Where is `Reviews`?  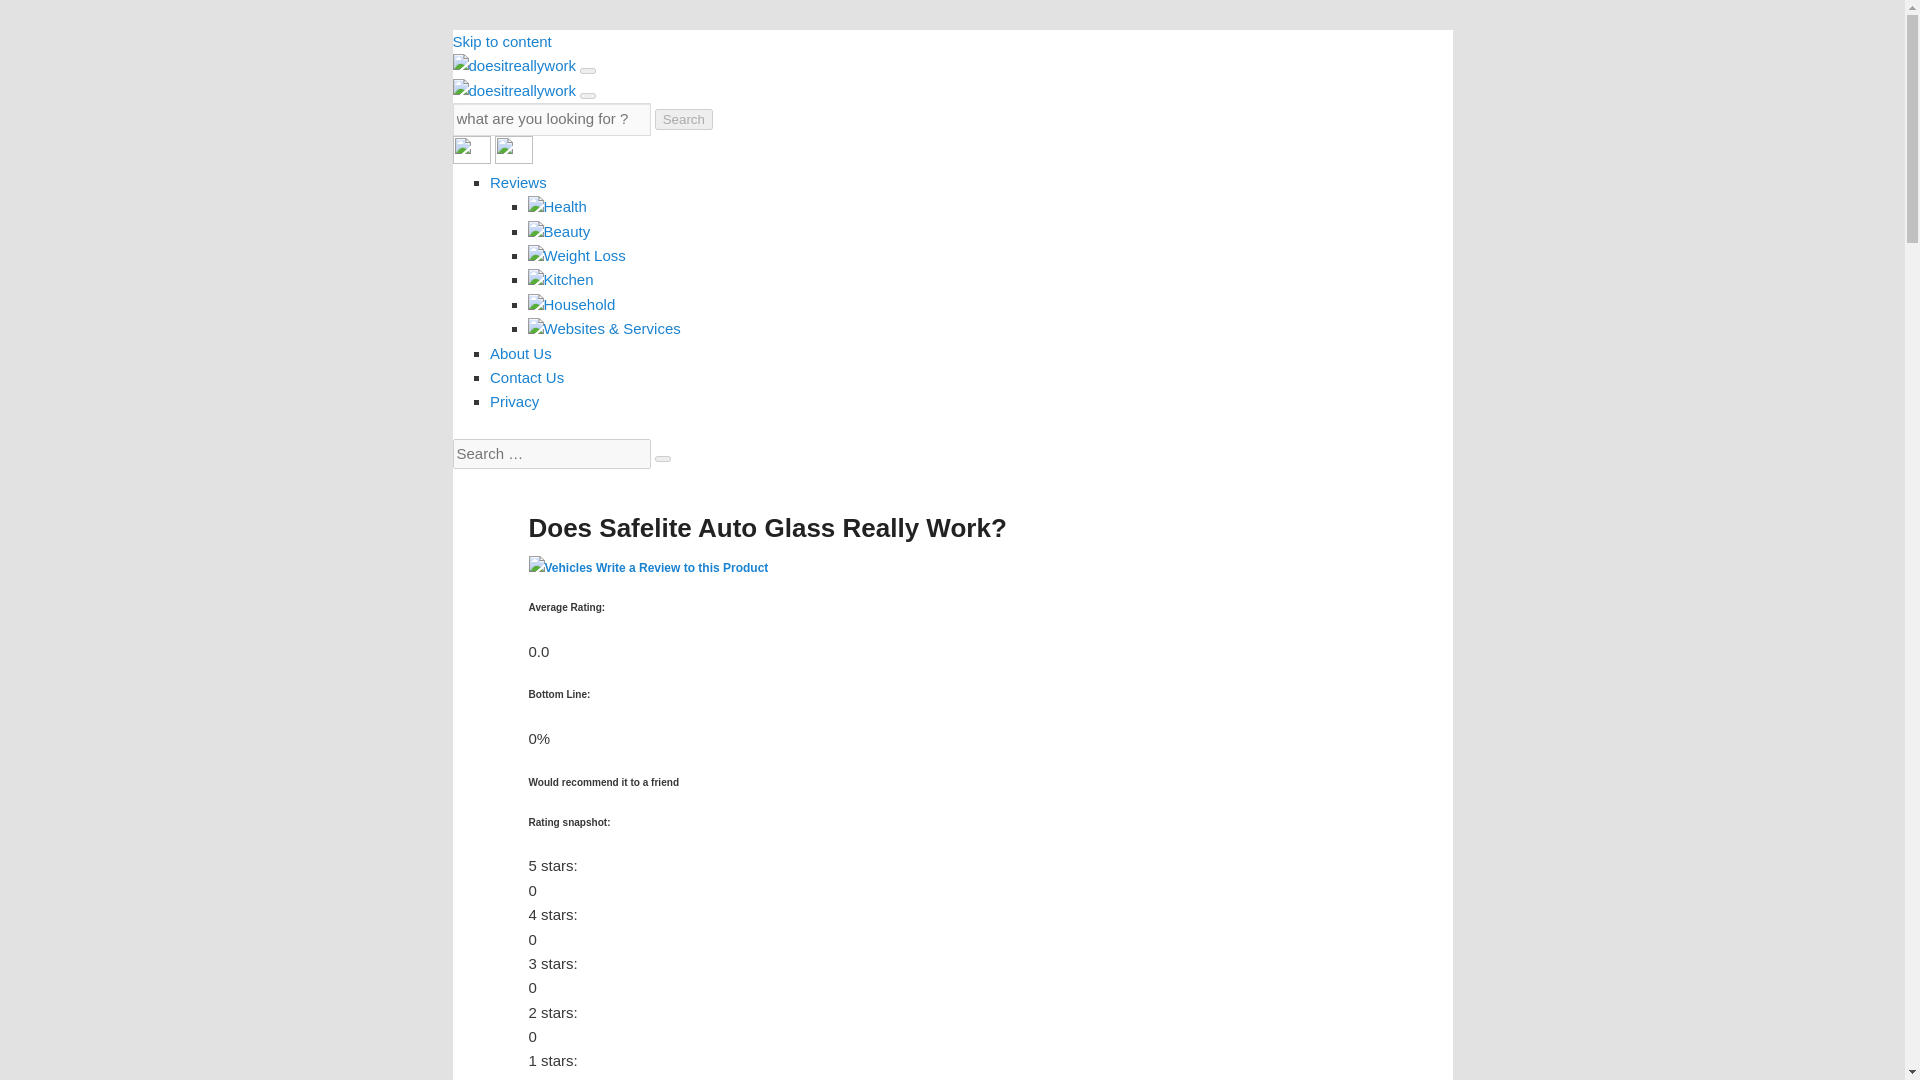
Reviews is located at coordinates (518, 182).